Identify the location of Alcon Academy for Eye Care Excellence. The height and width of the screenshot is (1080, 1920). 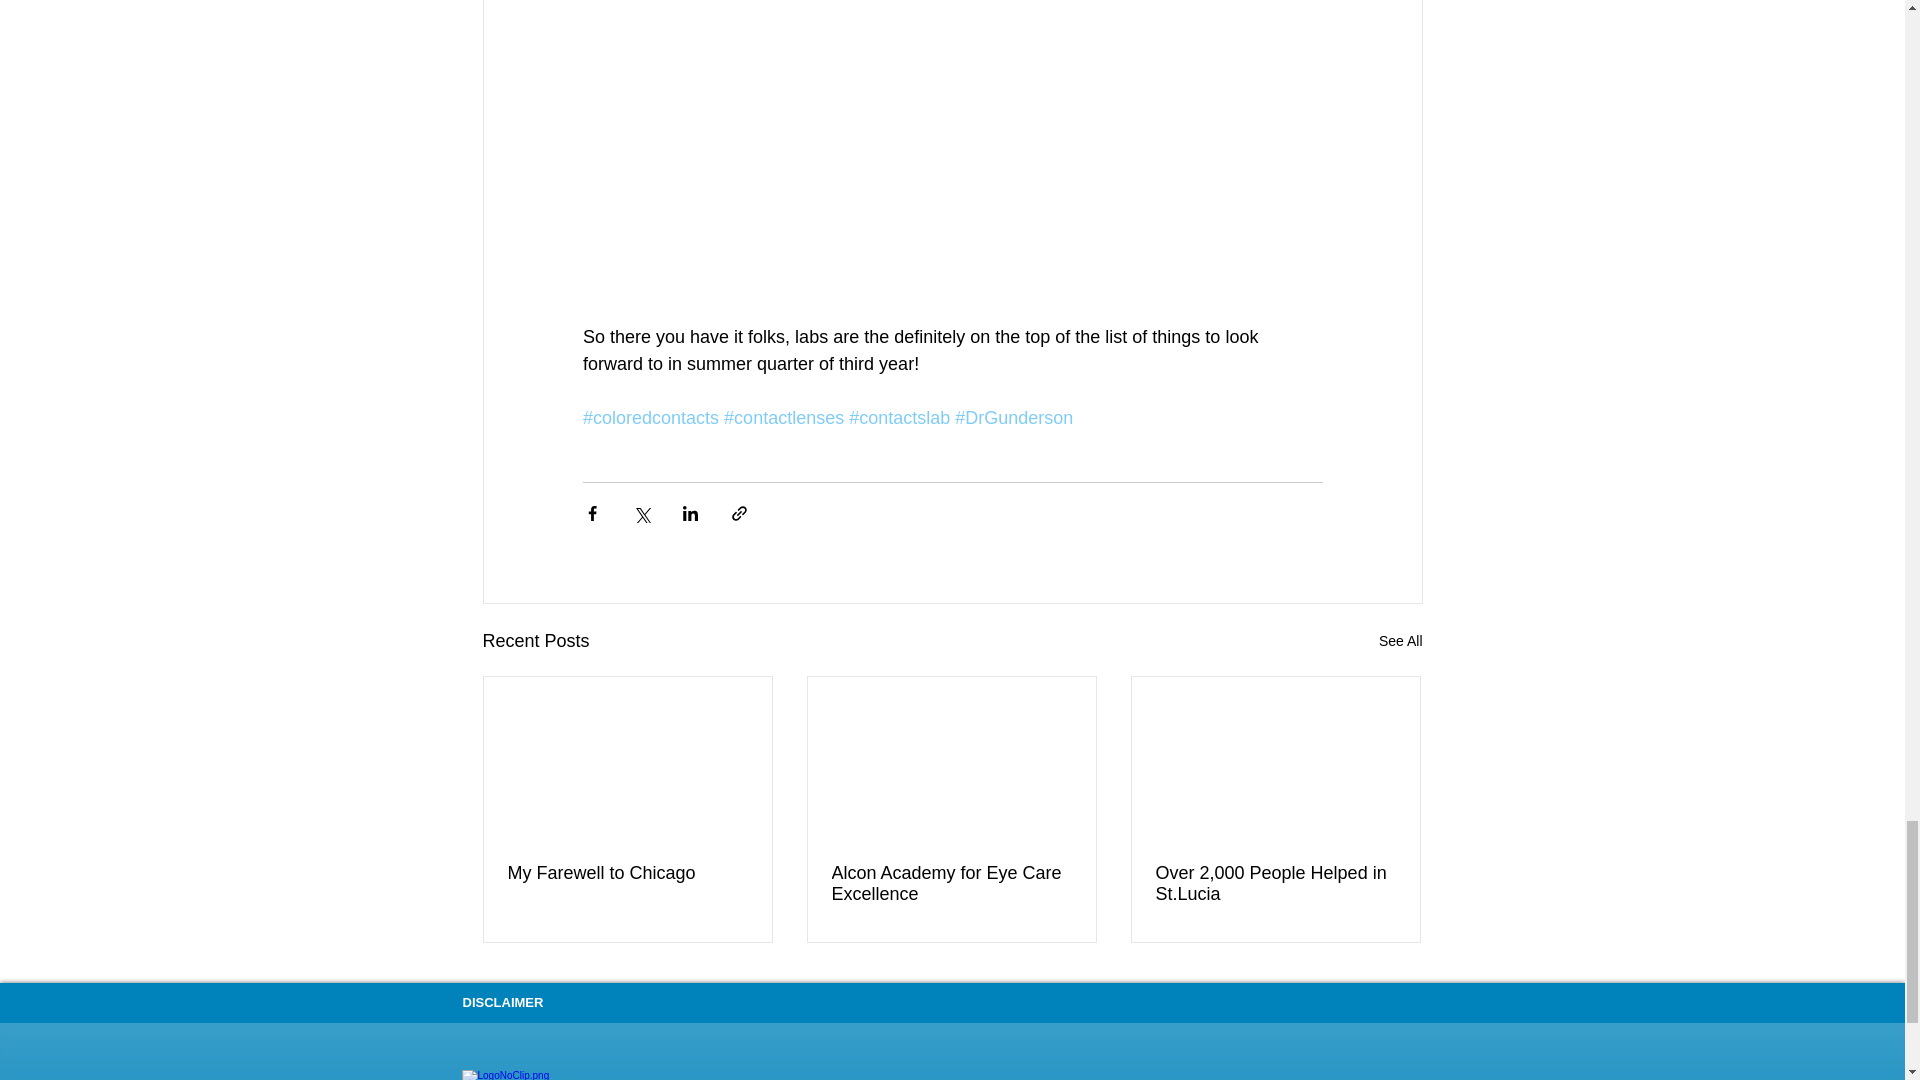
(951, 884).